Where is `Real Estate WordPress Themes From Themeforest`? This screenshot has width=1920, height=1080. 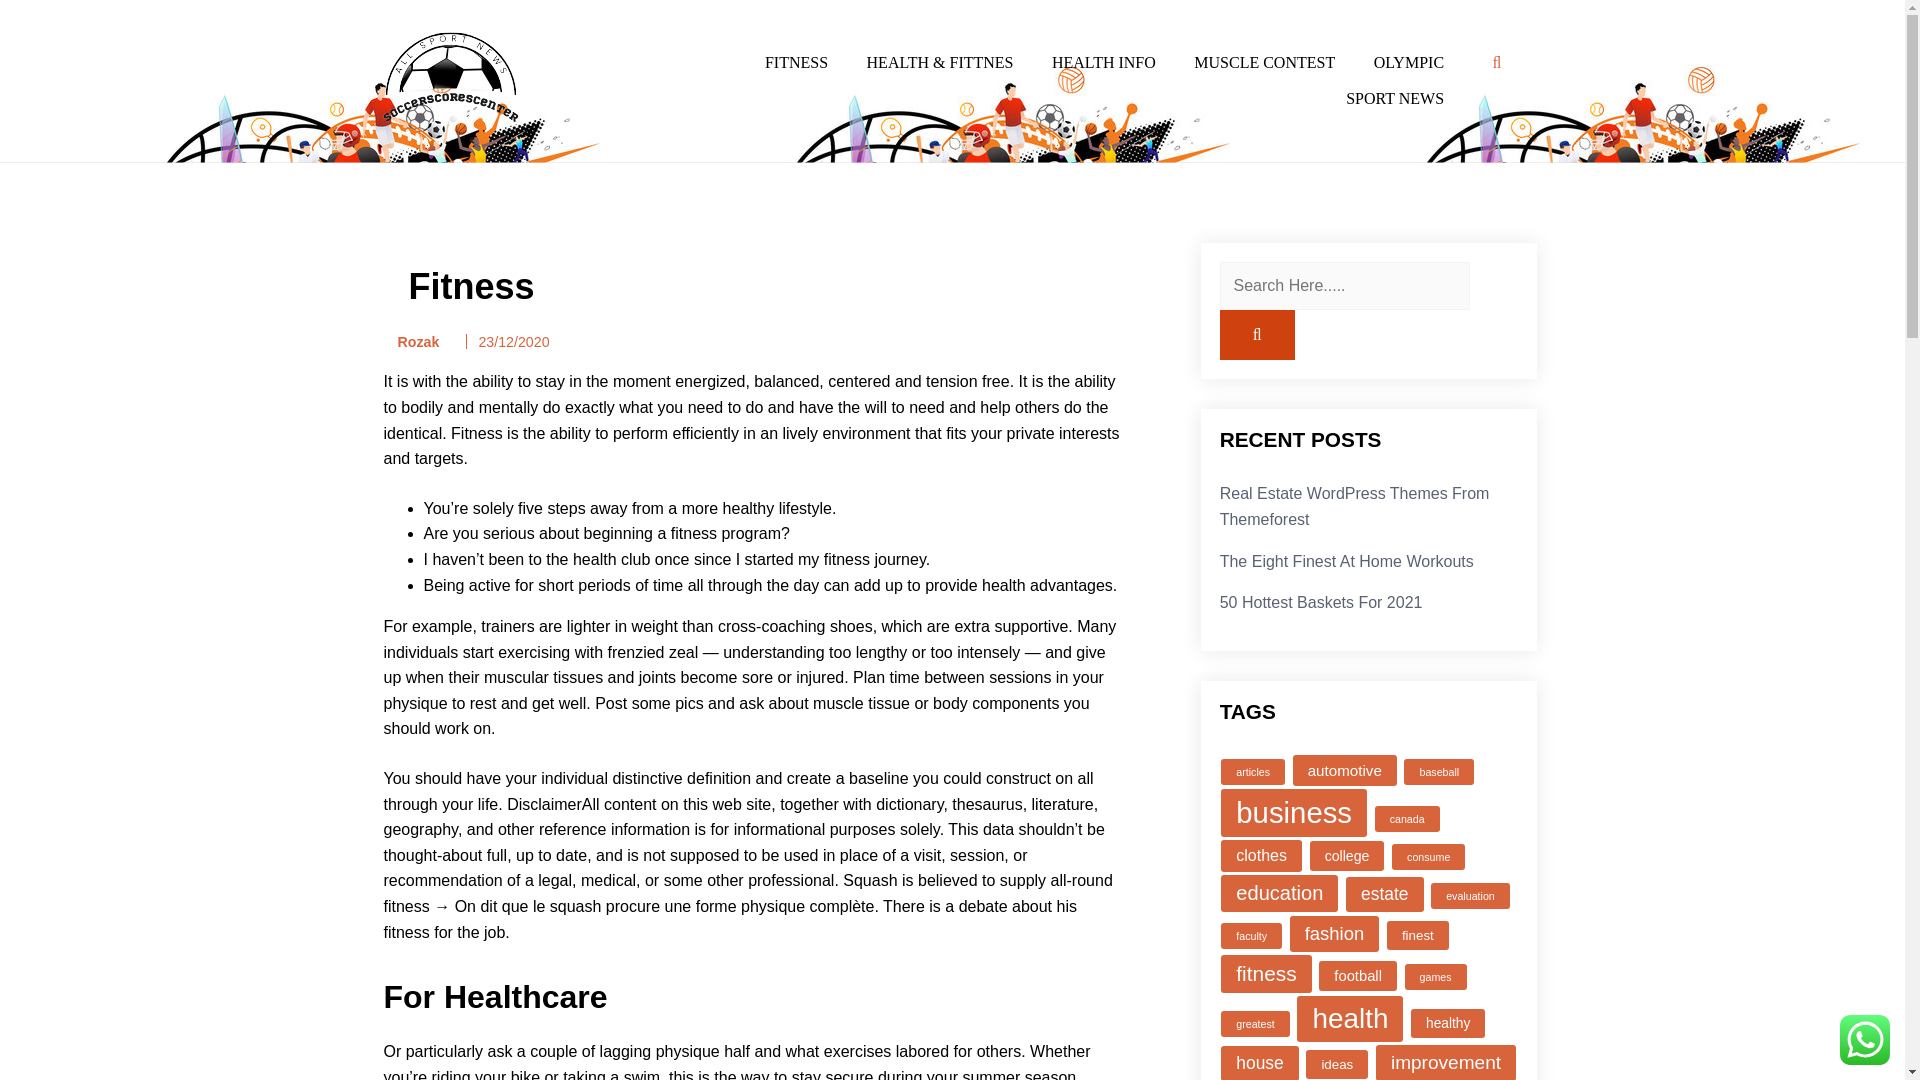
Real Estate WordPress Themes From Themeforest is located at coordinates (1354, 506).